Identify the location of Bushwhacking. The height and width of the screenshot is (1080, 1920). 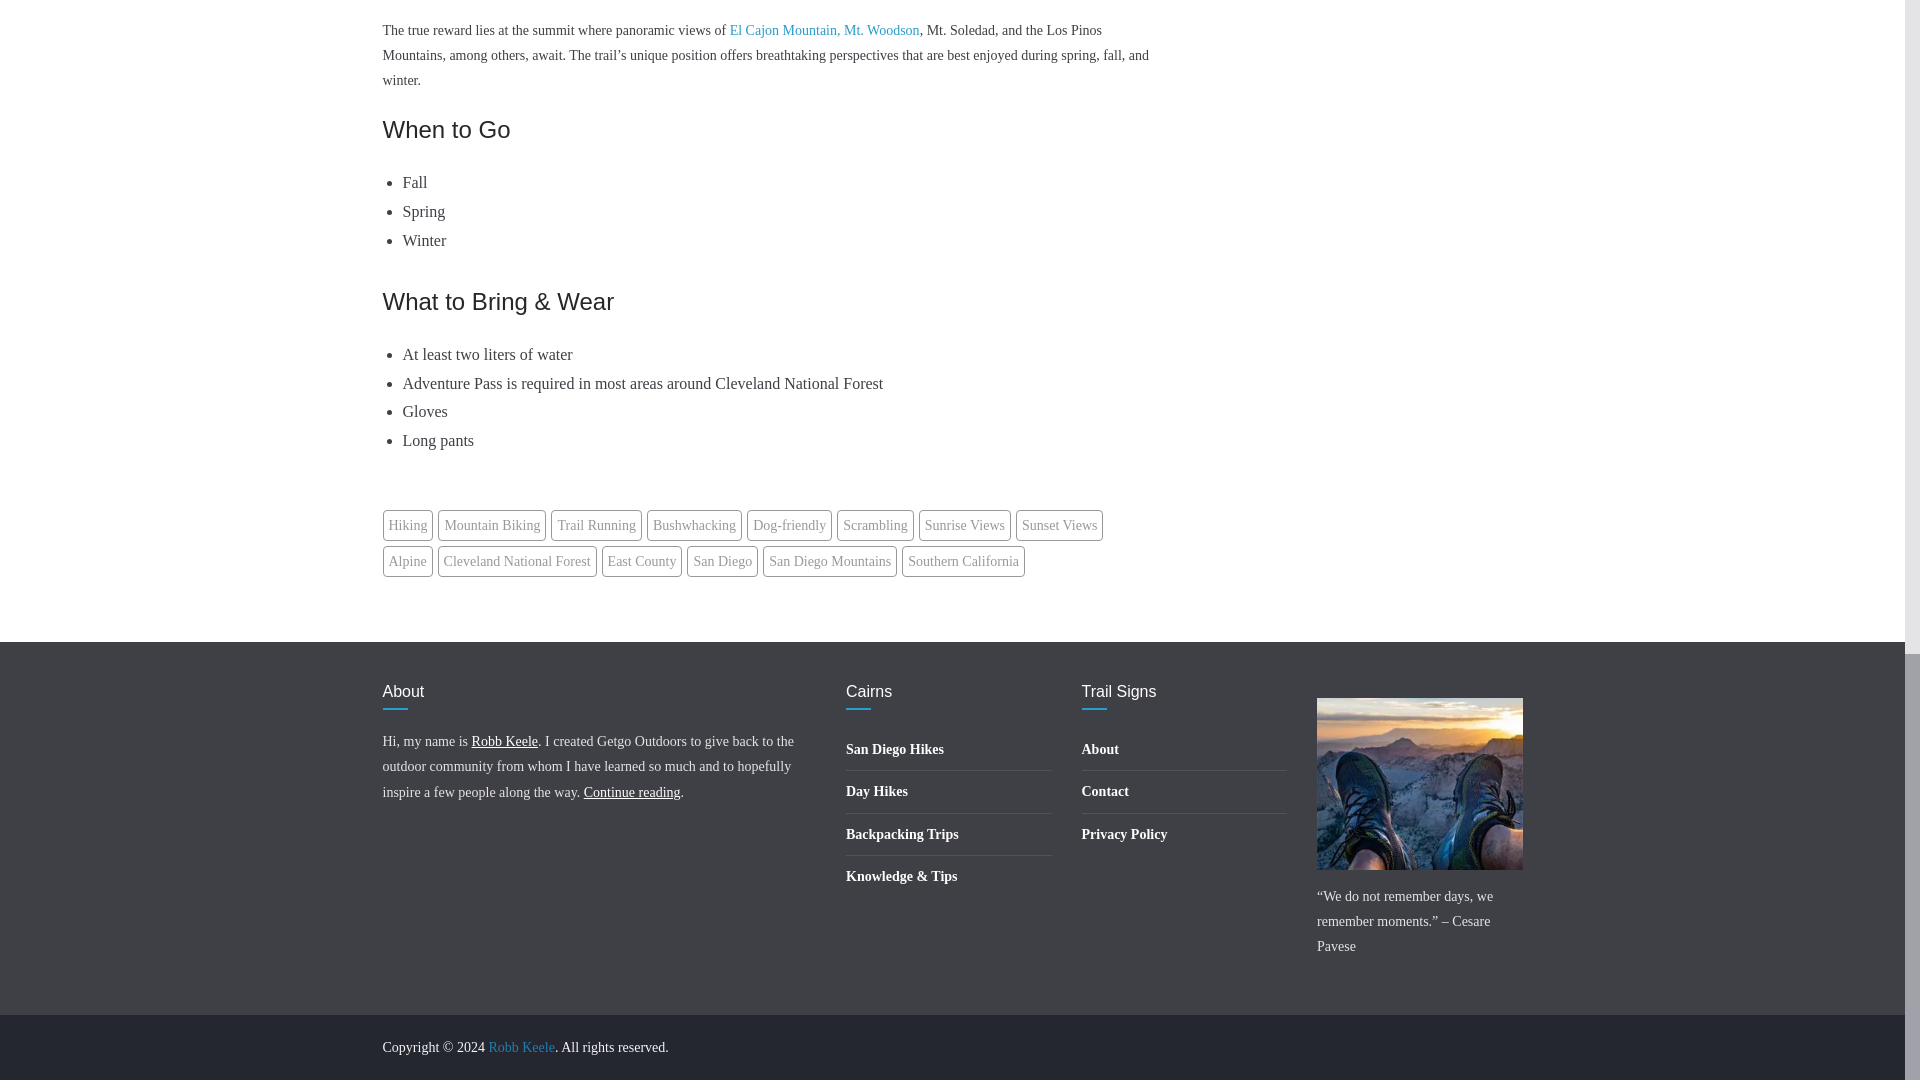
(694, 525).